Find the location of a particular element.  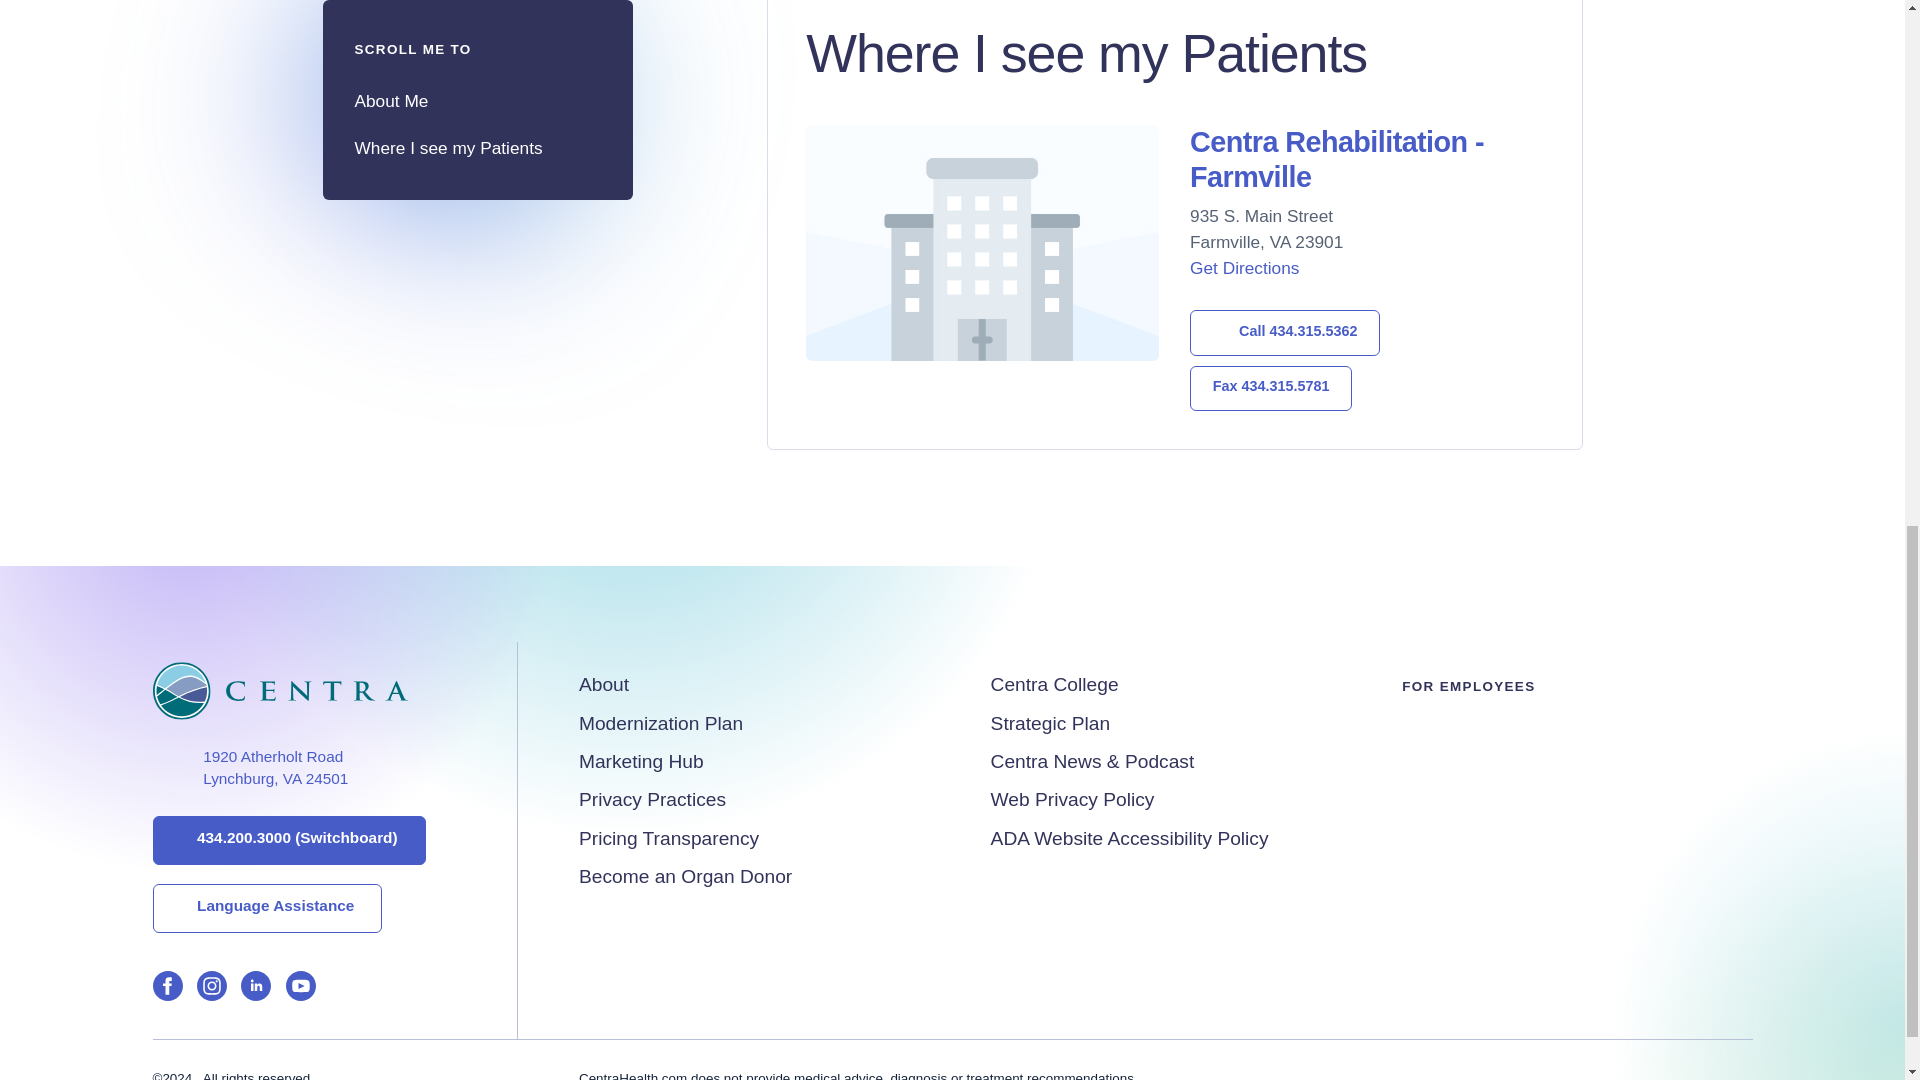

Youtube is located at coordinates (301, 990).